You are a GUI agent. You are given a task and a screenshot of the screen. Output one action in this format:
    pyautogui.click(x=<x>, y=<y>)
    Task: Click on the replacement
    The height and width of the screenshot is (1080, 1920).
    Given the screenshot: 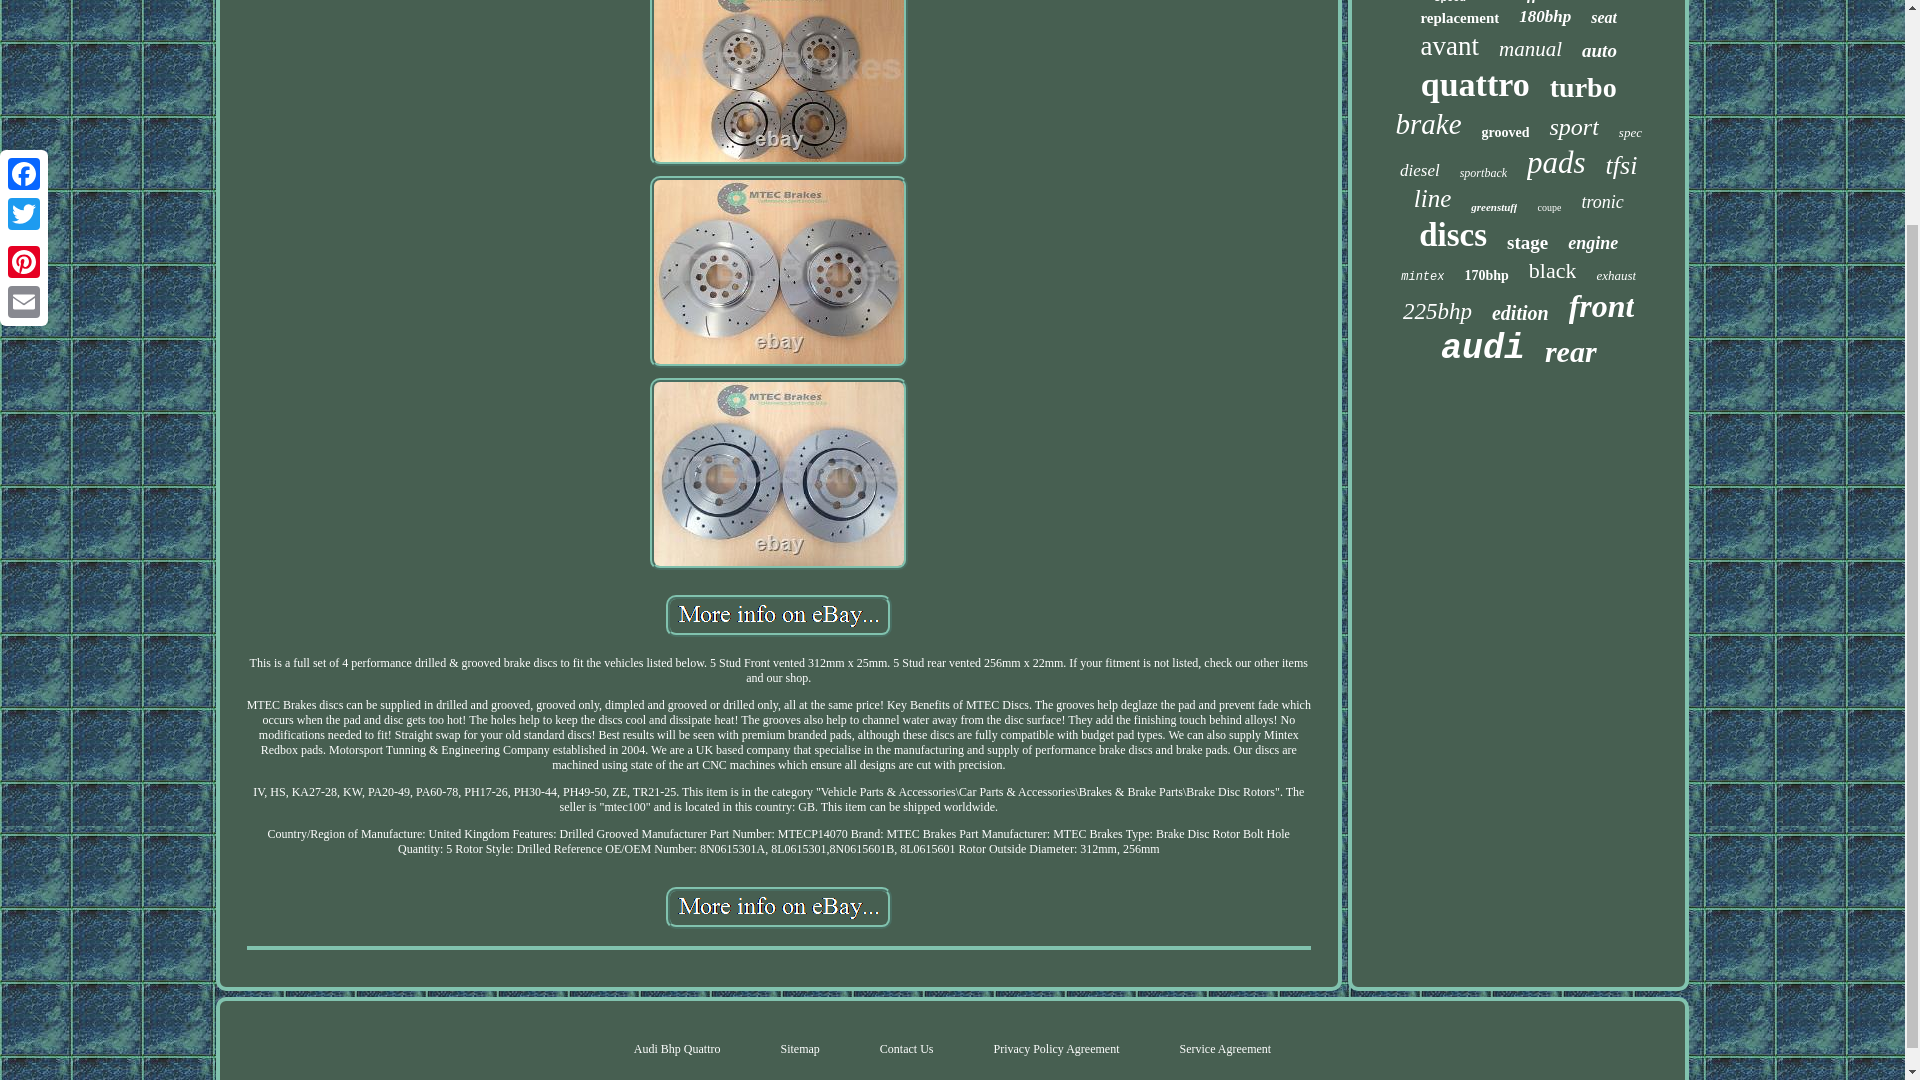 What is the action you would take?
    pyautogui.click(x=1460, y=18)
    